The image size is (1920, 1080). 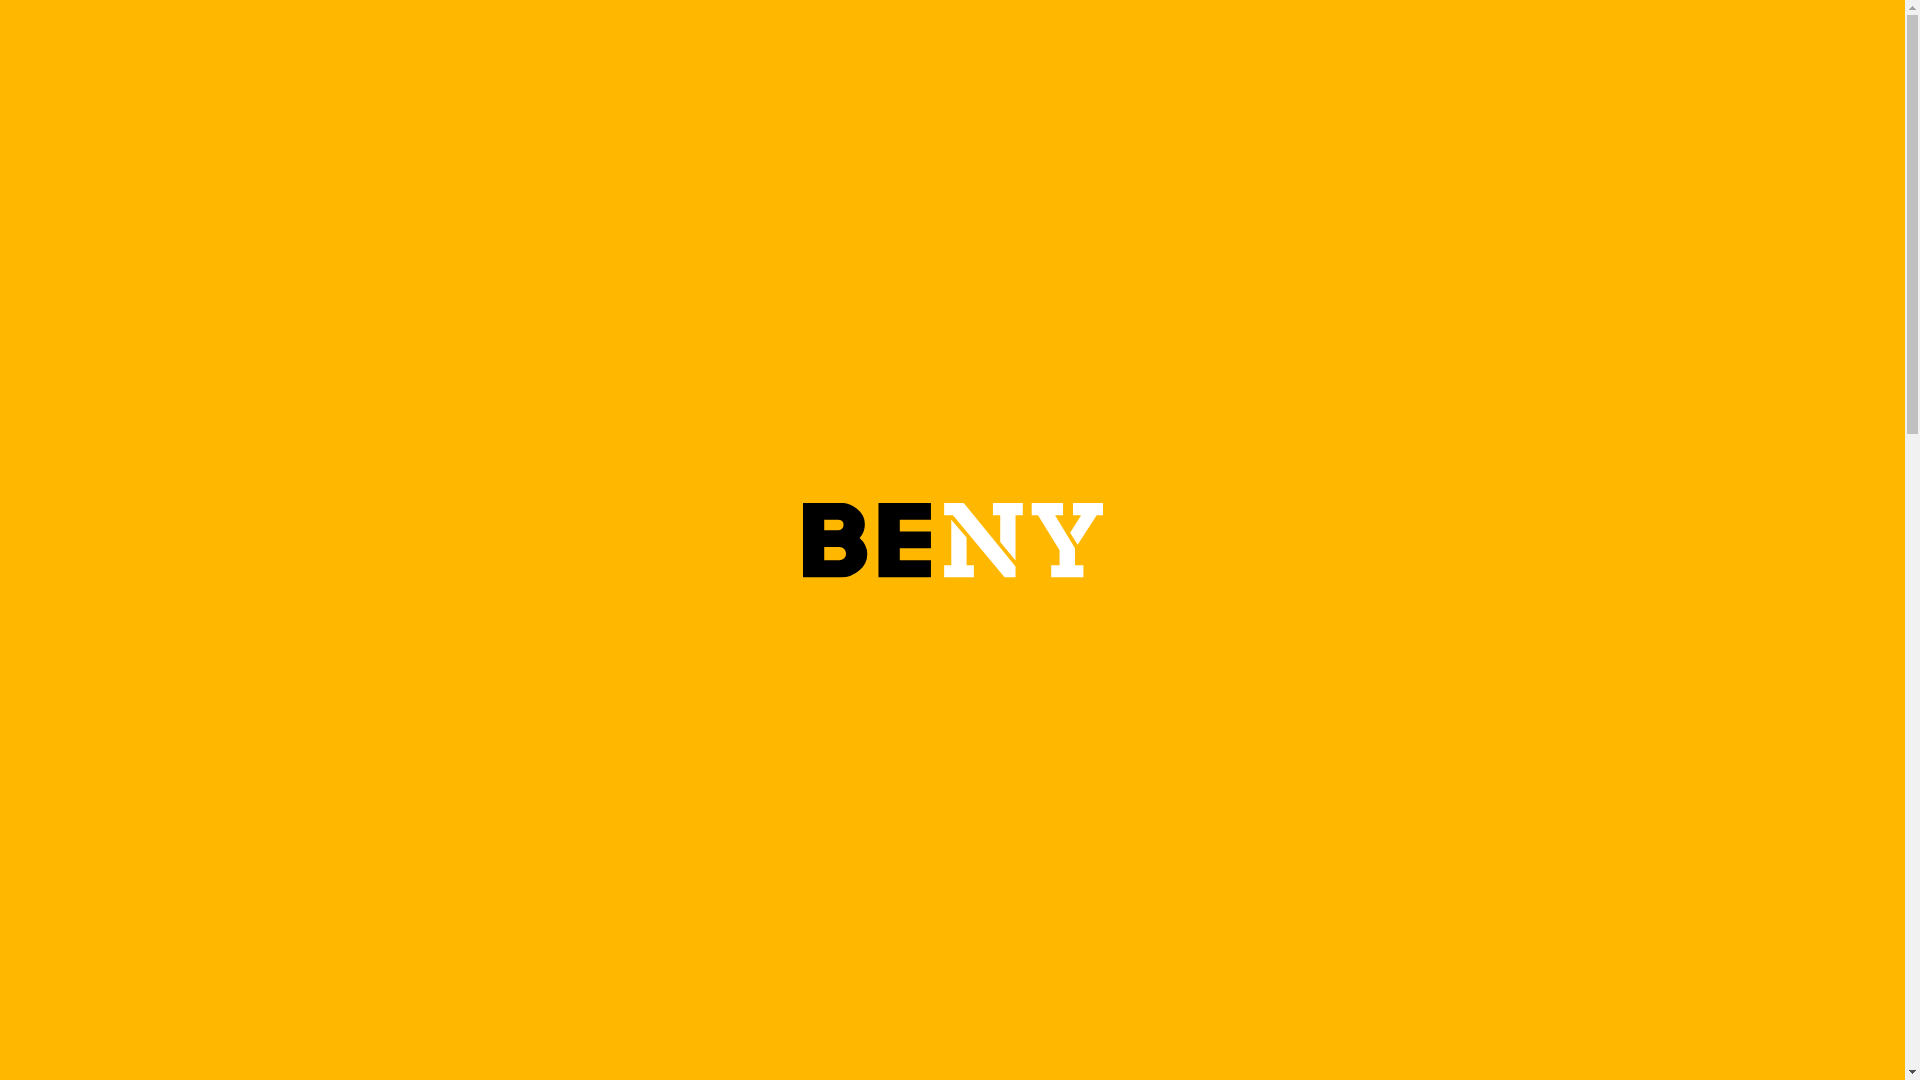 I want to click on ABOUT, so click(x=631, y=53).